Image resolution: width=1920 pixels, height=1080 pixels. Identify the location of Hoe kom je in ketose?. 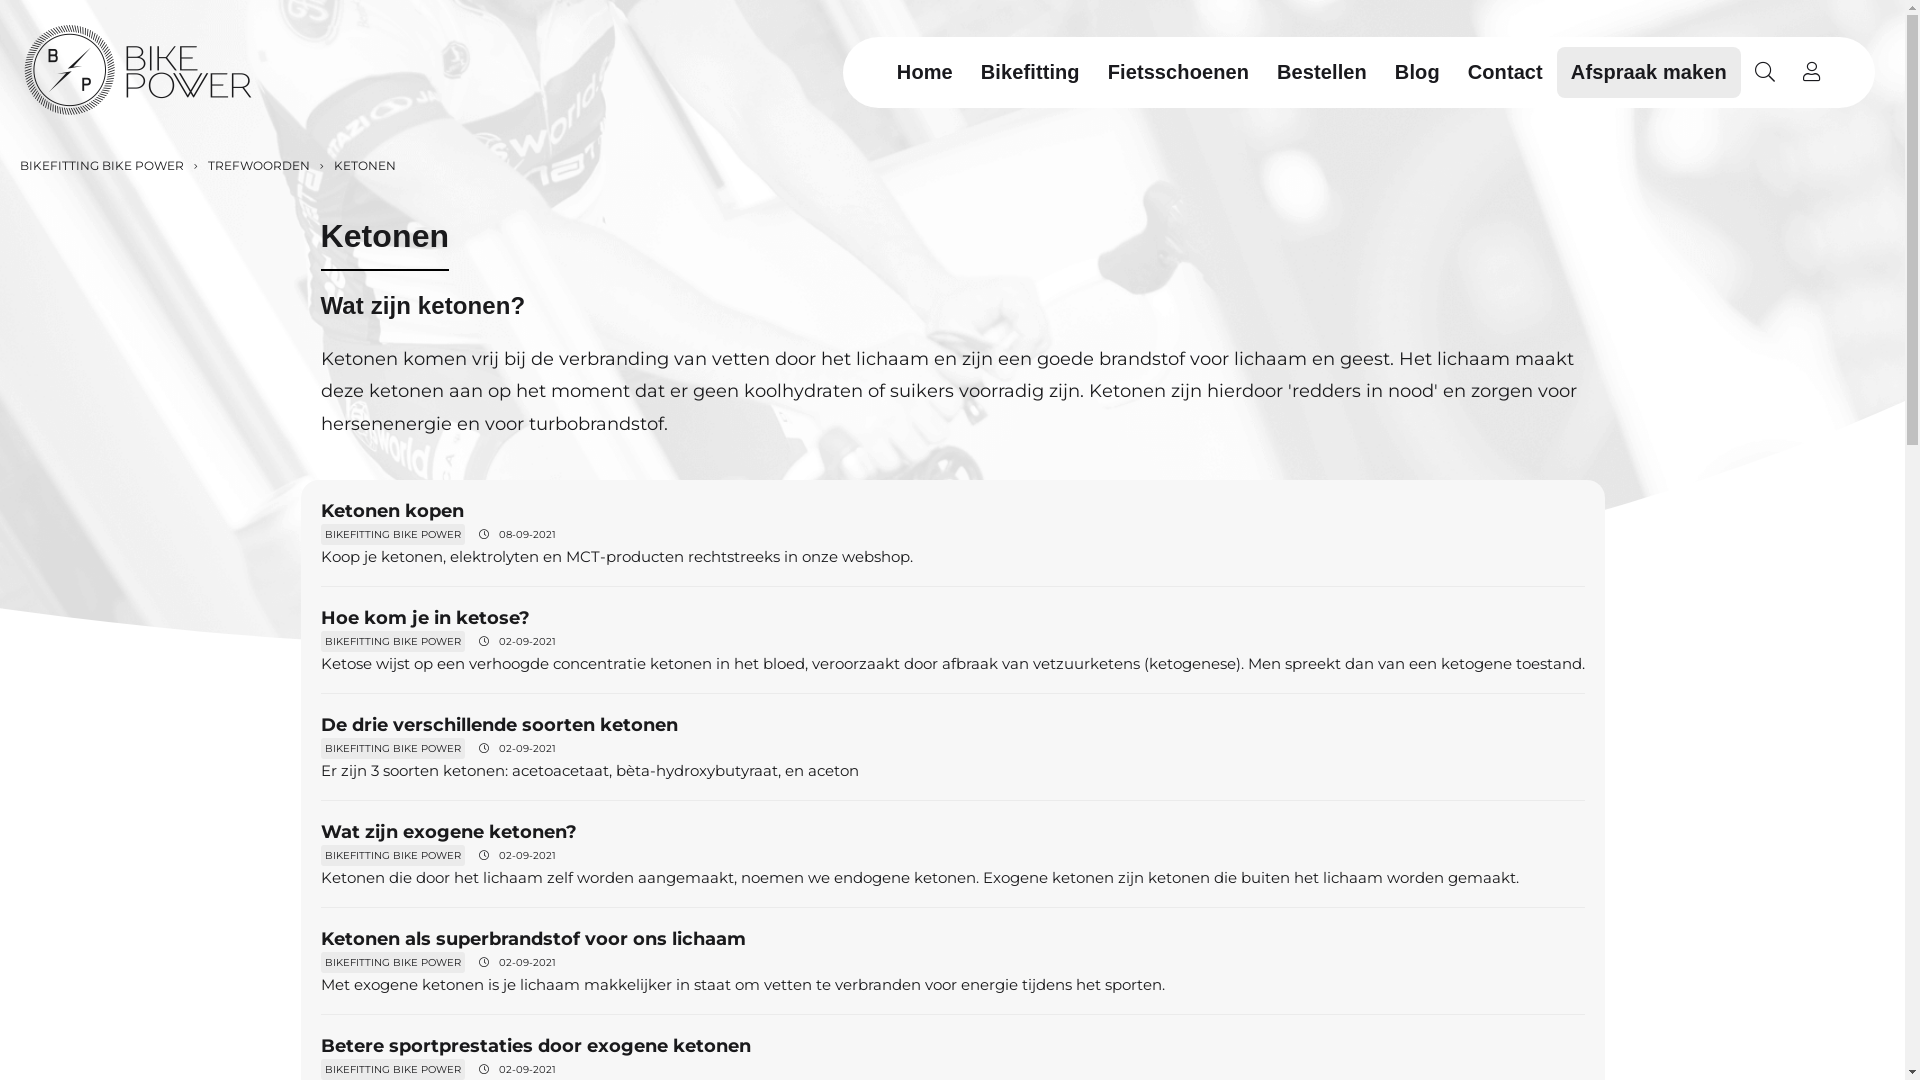
(424, 618).